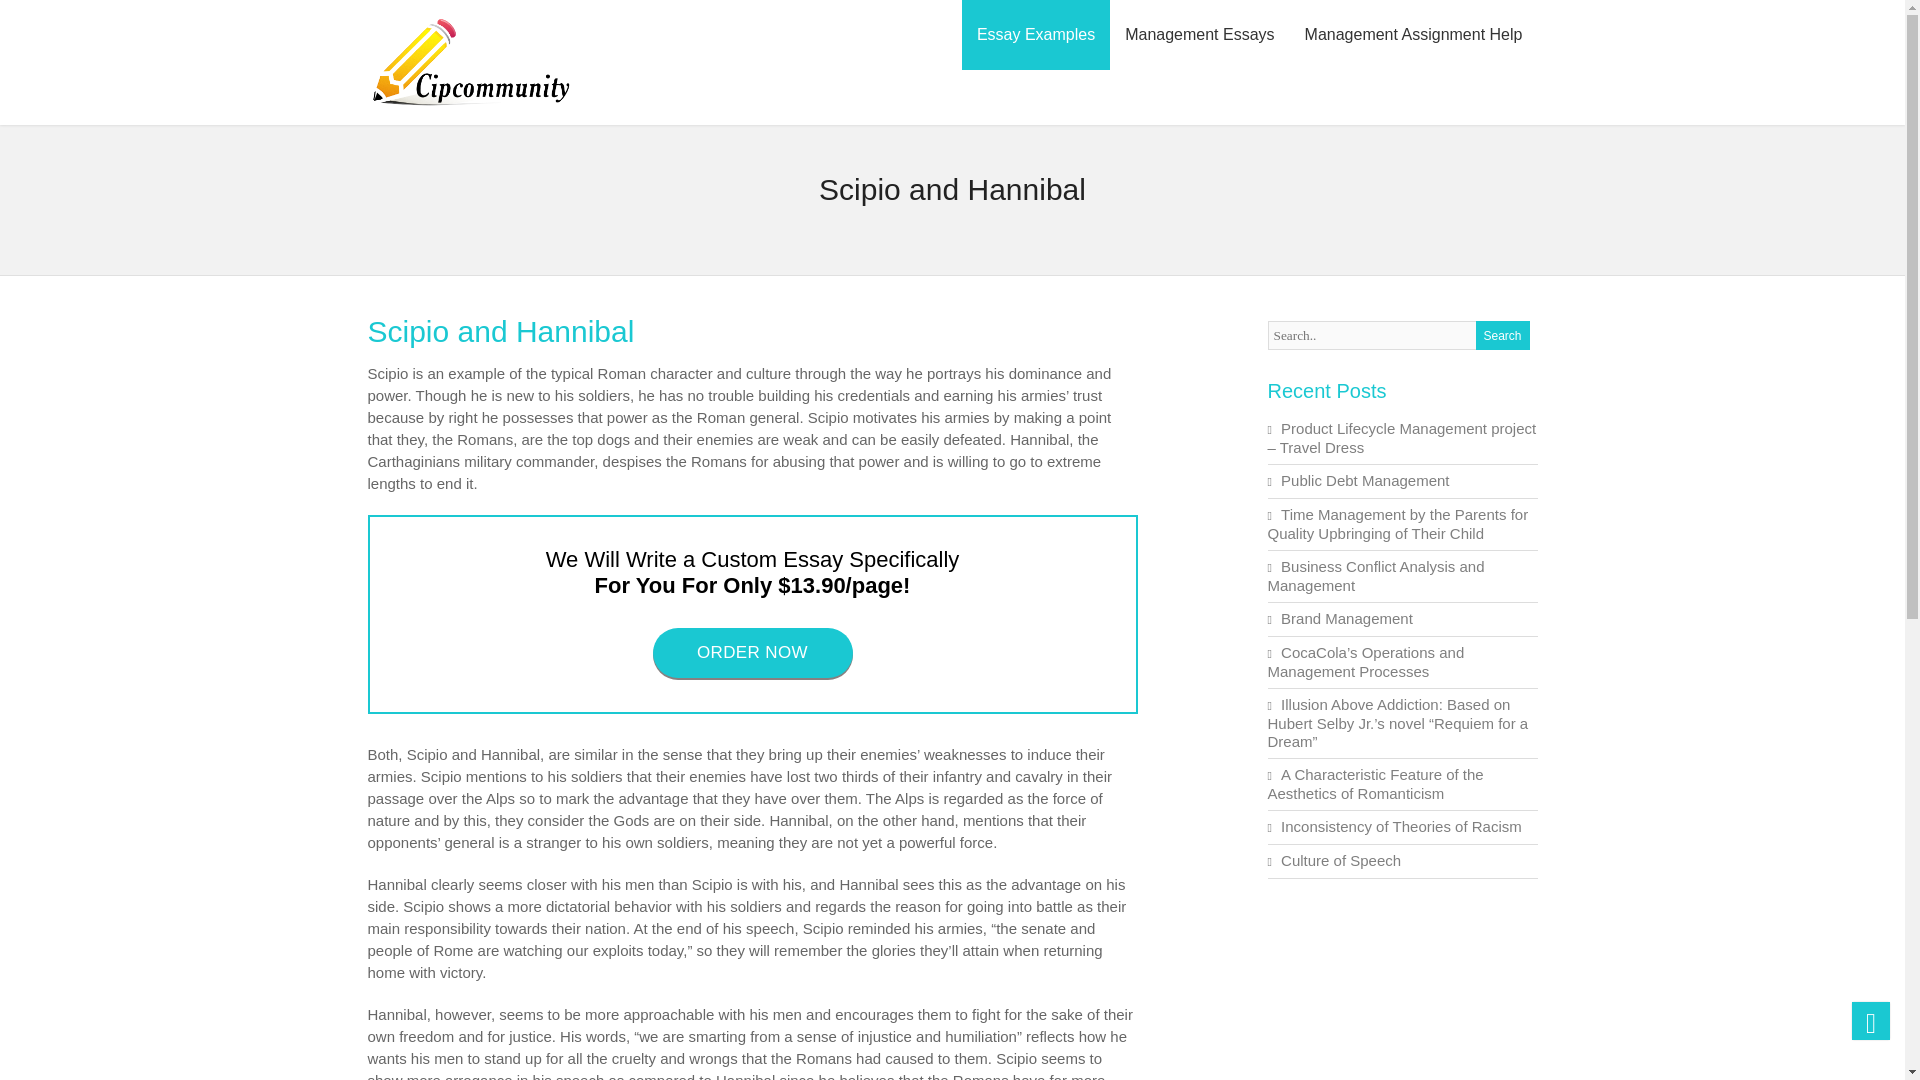 The width and height of the screenshot is (1920, 1080). What do you see at coordinates (1198, 35) in the screenshot?
I see `Management Essays` at bounding box center [1198, 35].